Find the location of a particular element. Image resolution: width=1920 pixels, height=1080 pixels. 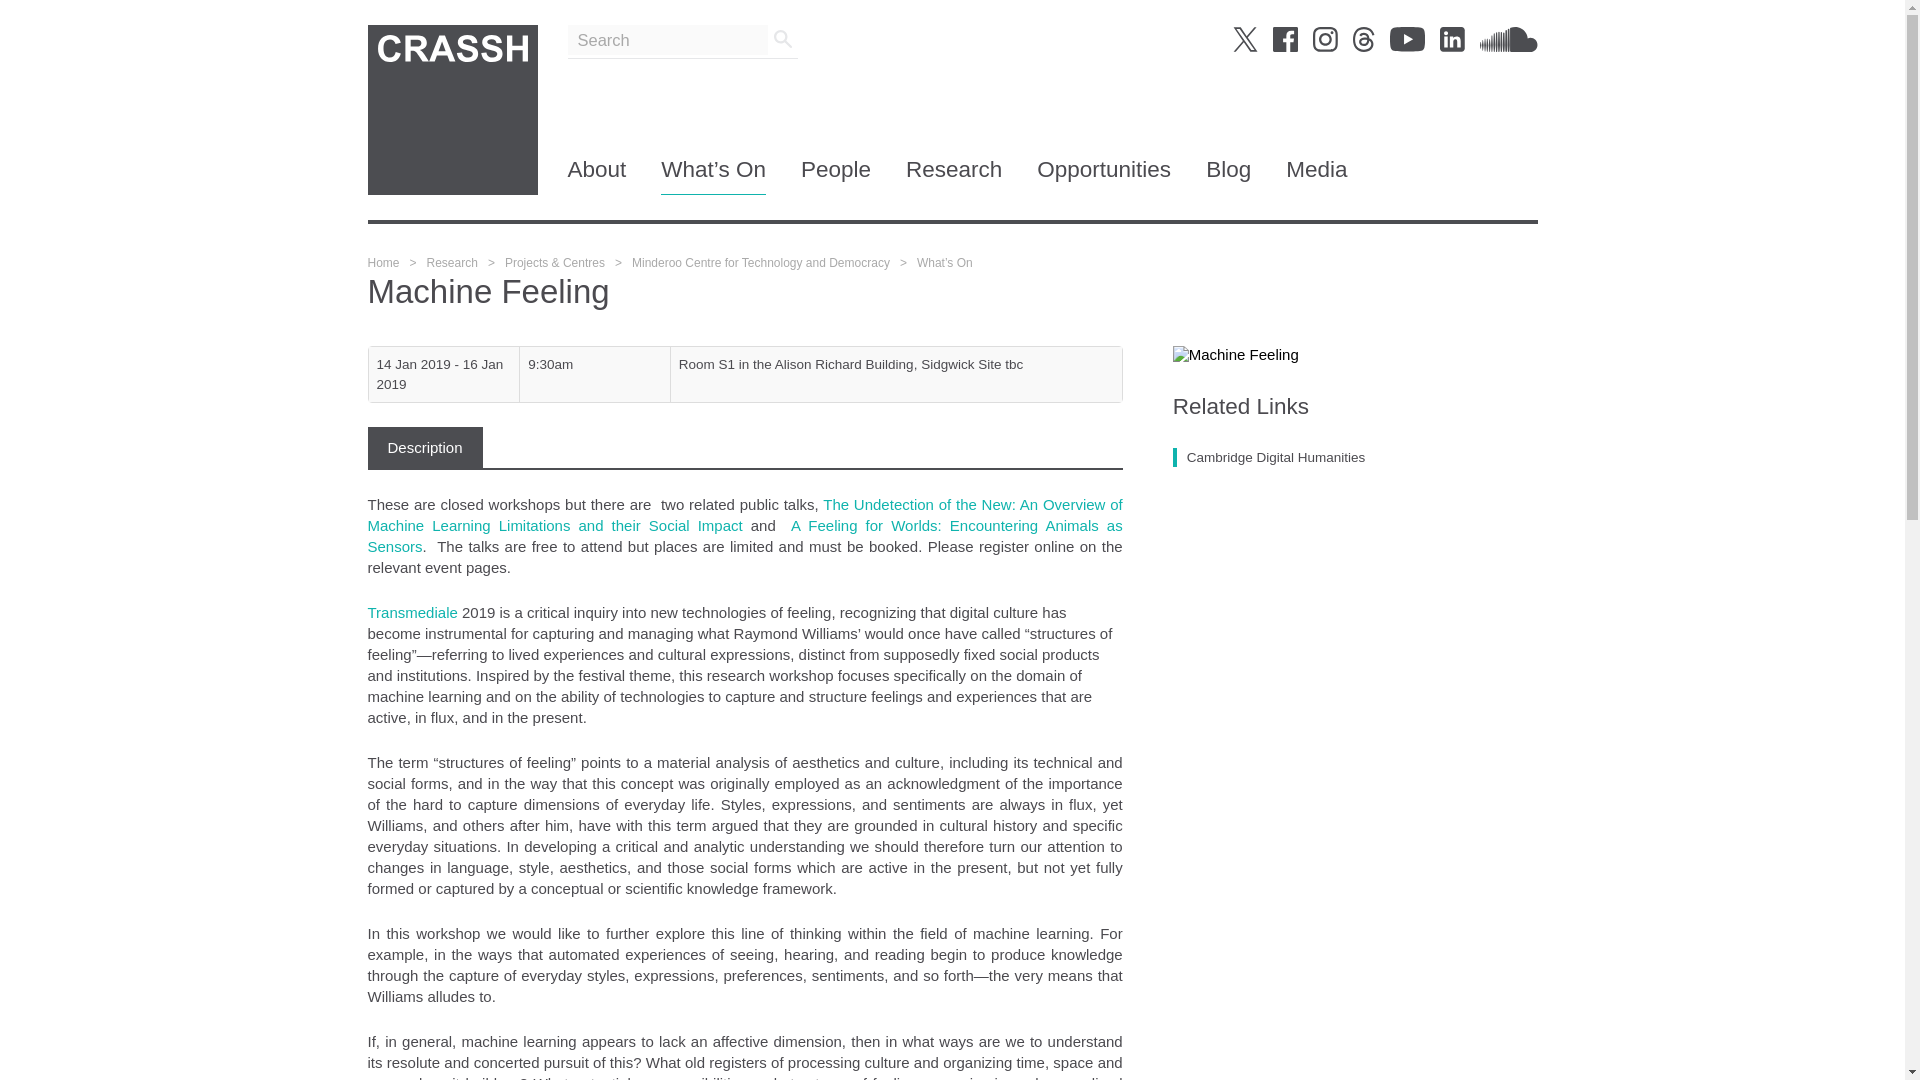

About is located at coordinates (598, 175).